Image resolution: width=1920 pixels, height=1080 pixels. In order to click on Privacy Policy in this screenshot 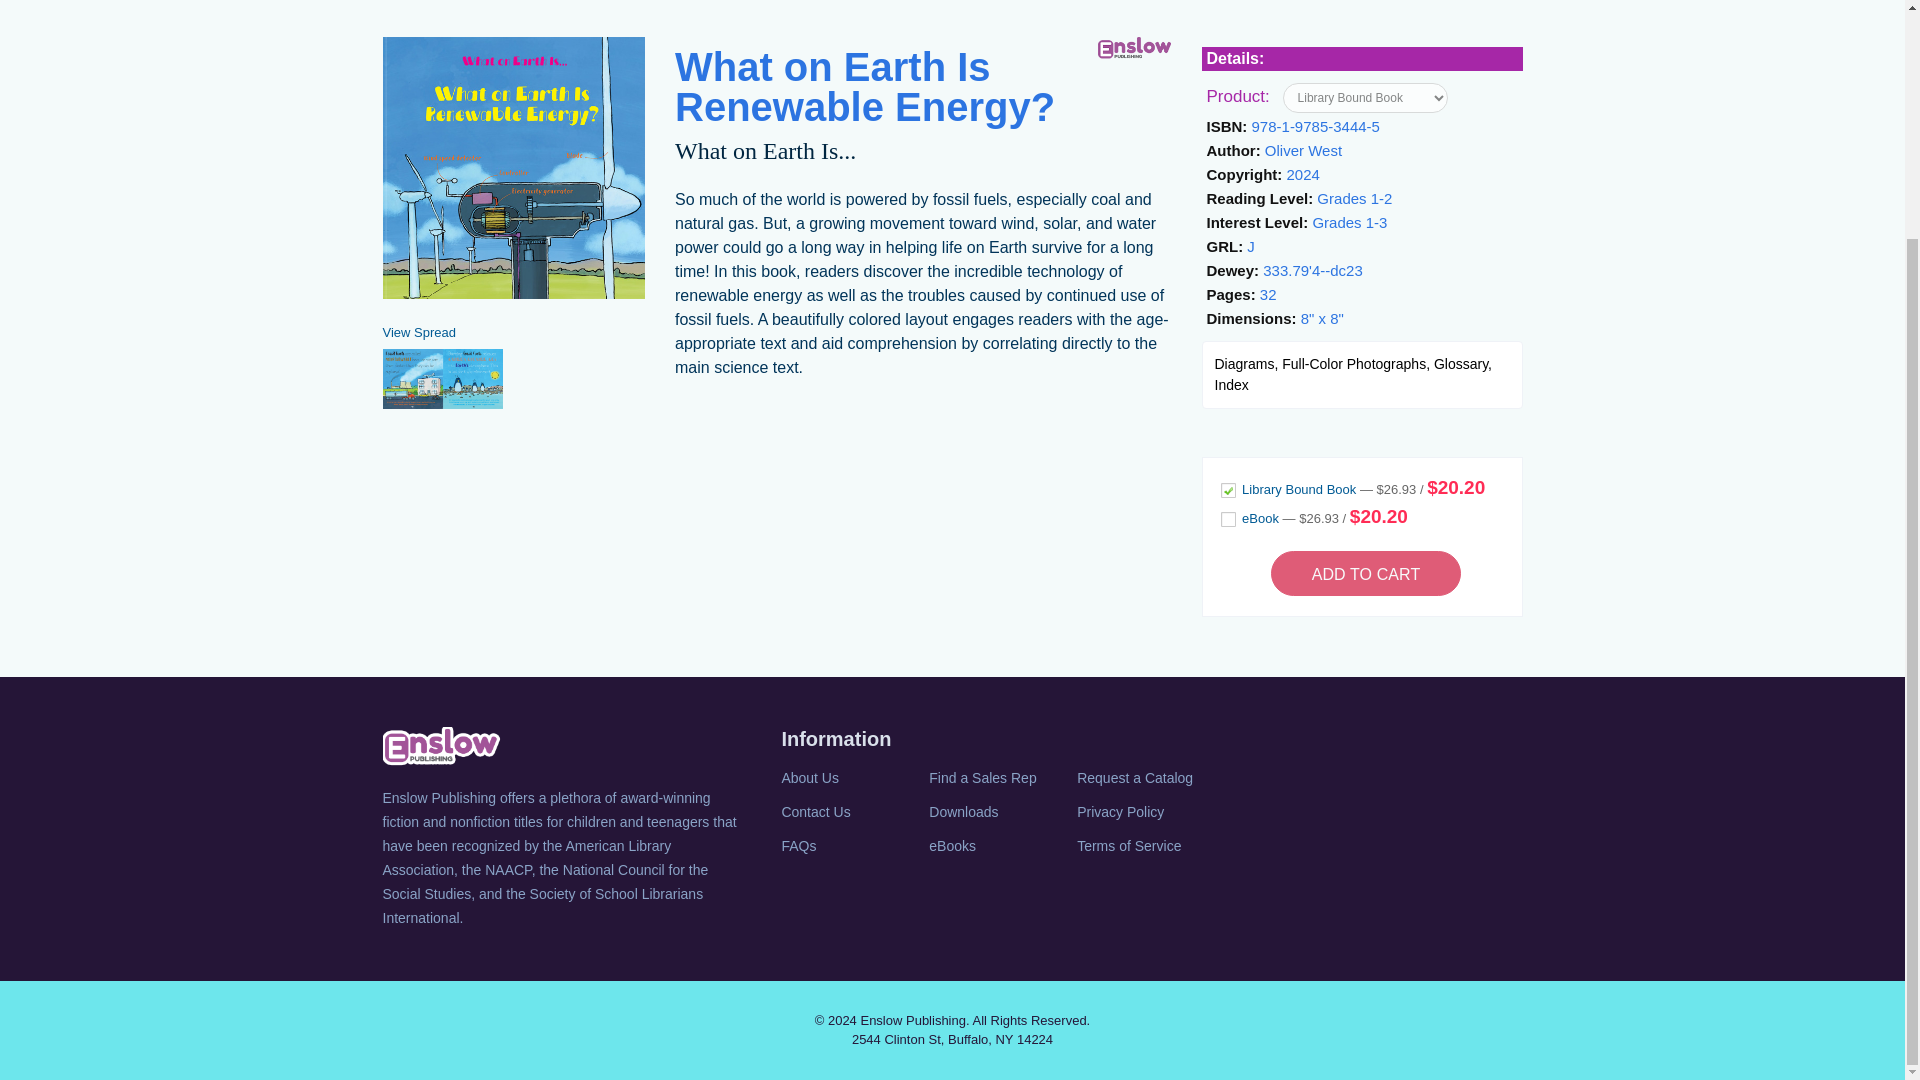, I will do `click(1149, 812)`.